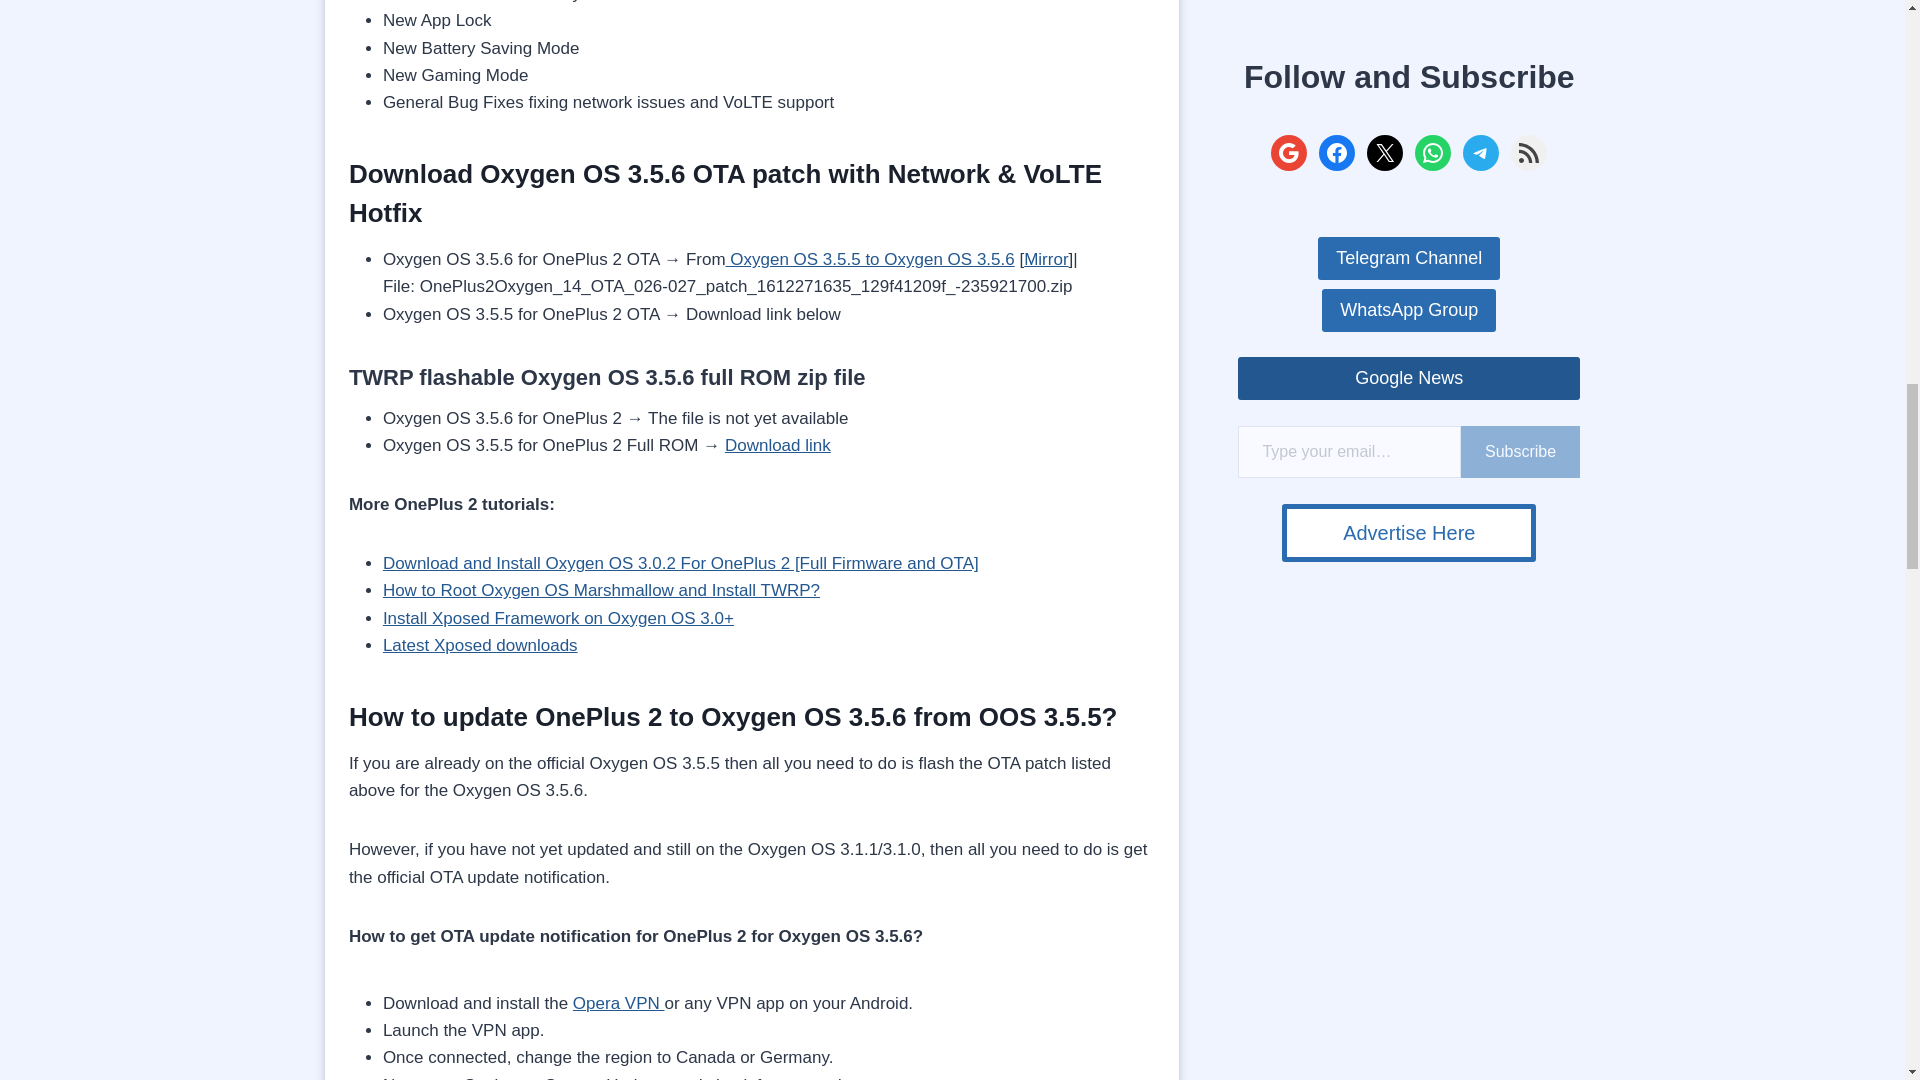 This screenshot has width=1920, height=1080. I want to click on  Oxygen OS 3.5.5 to Oxygen OS 3.5.6, so click(870, 258).